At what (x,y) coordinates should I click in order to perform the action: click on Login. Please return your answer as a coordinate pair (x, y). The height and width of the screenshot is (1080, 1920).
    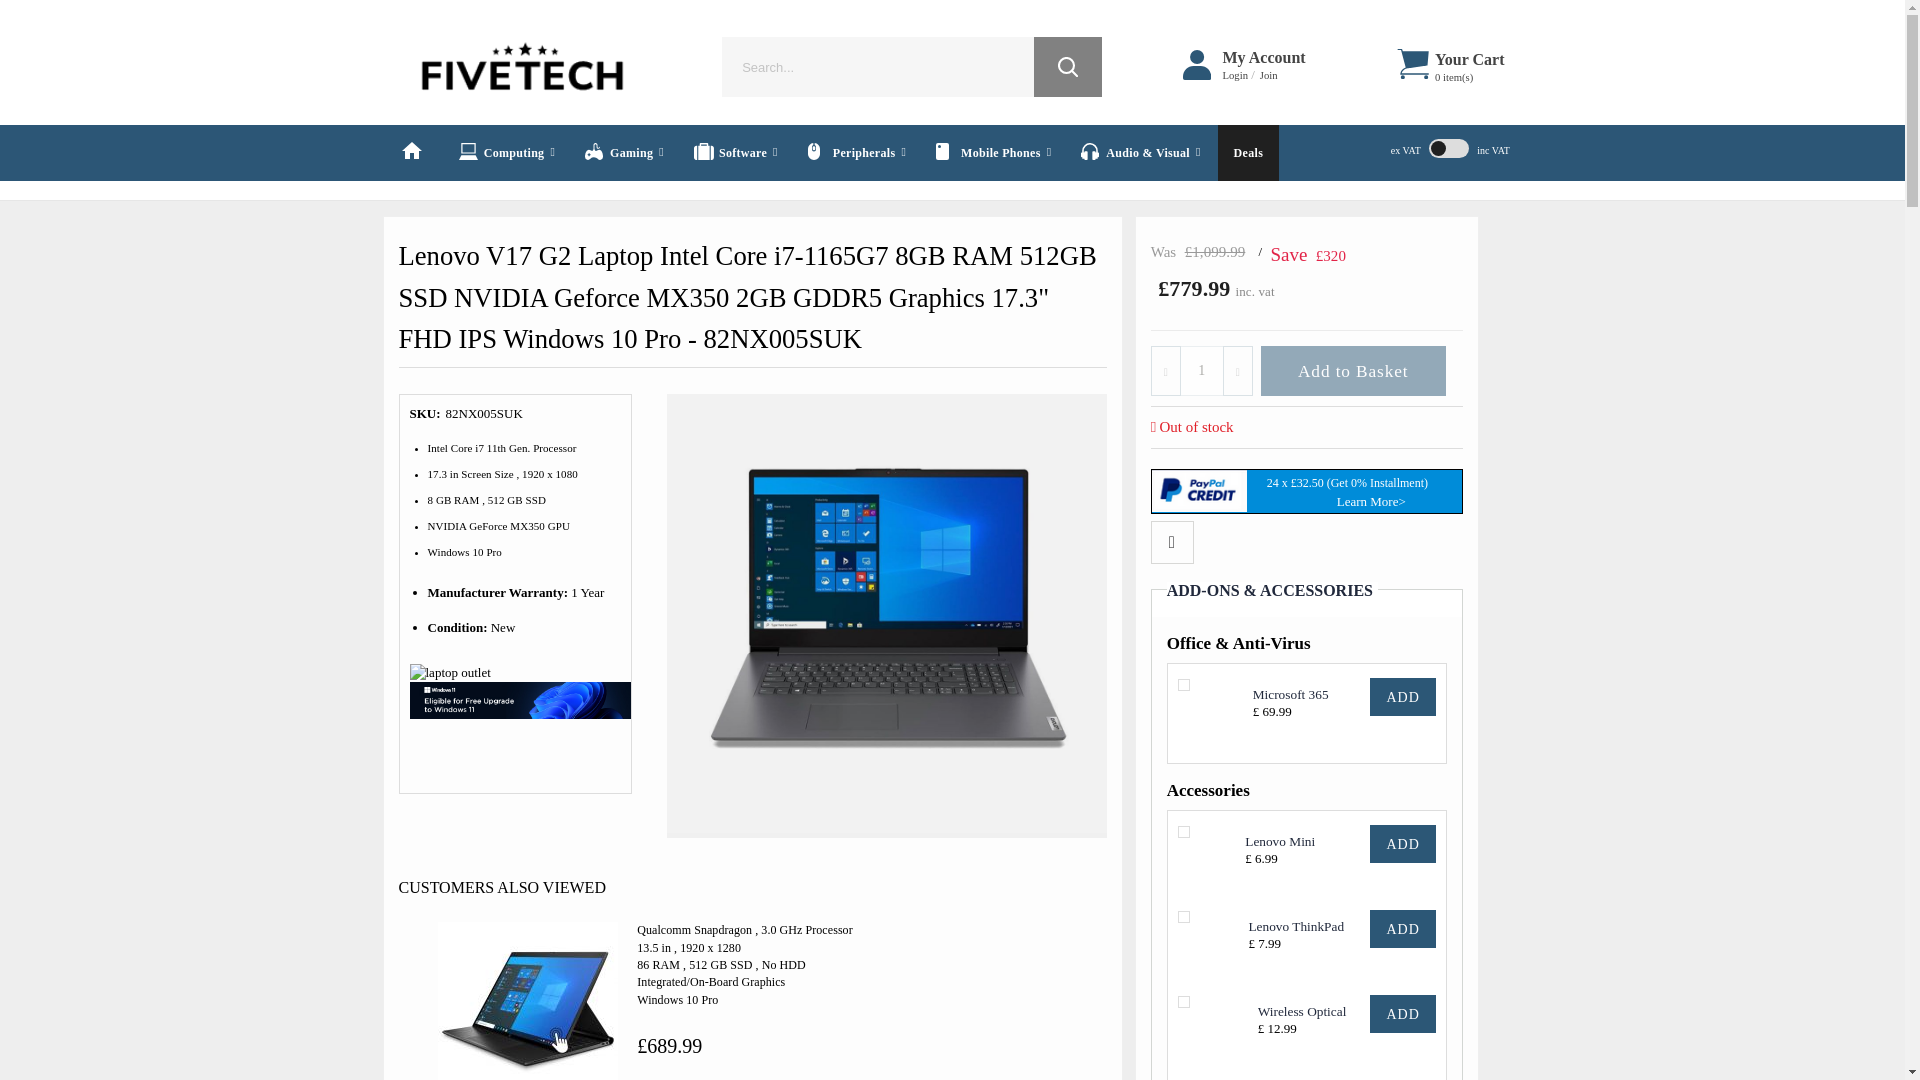
    Looking at the image, I should click on (1234, 76).